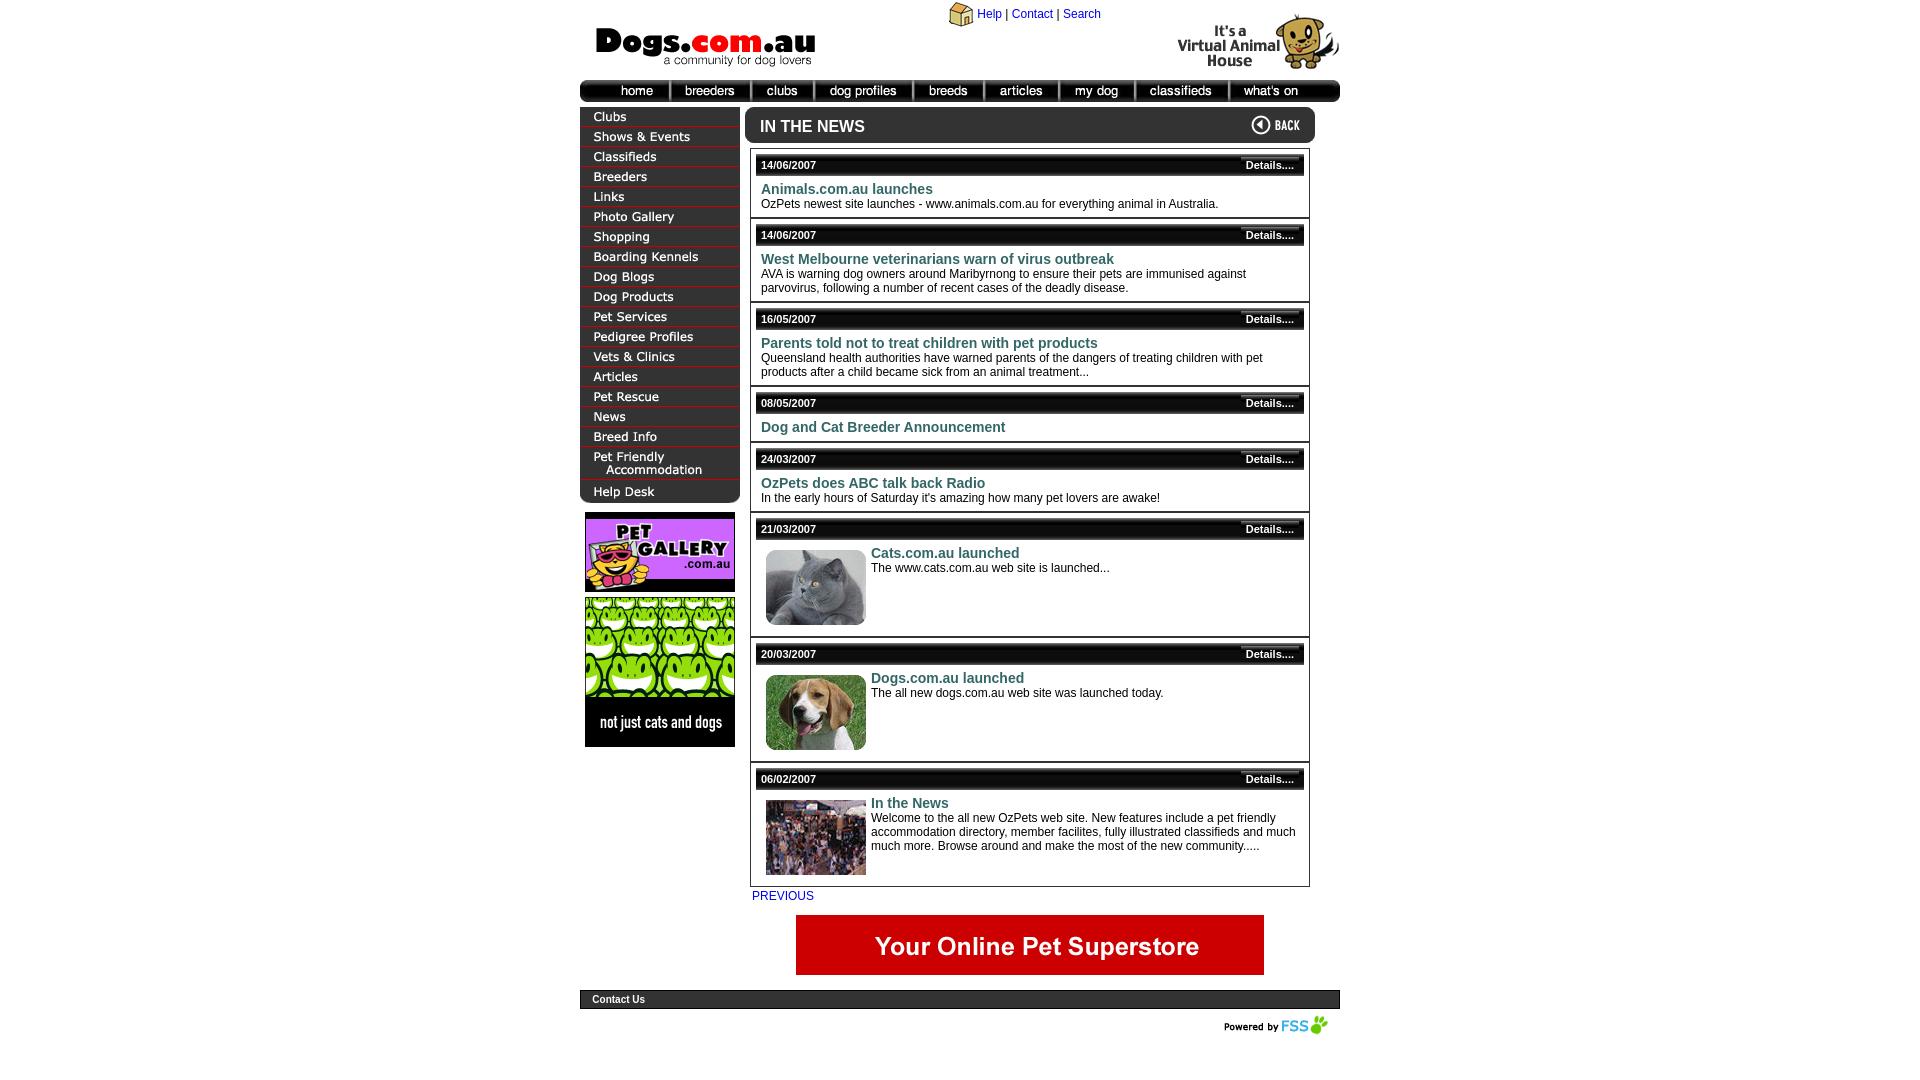  Describe the element at coordinates (990, 14) in the screenshot. I see `Help` at that location.